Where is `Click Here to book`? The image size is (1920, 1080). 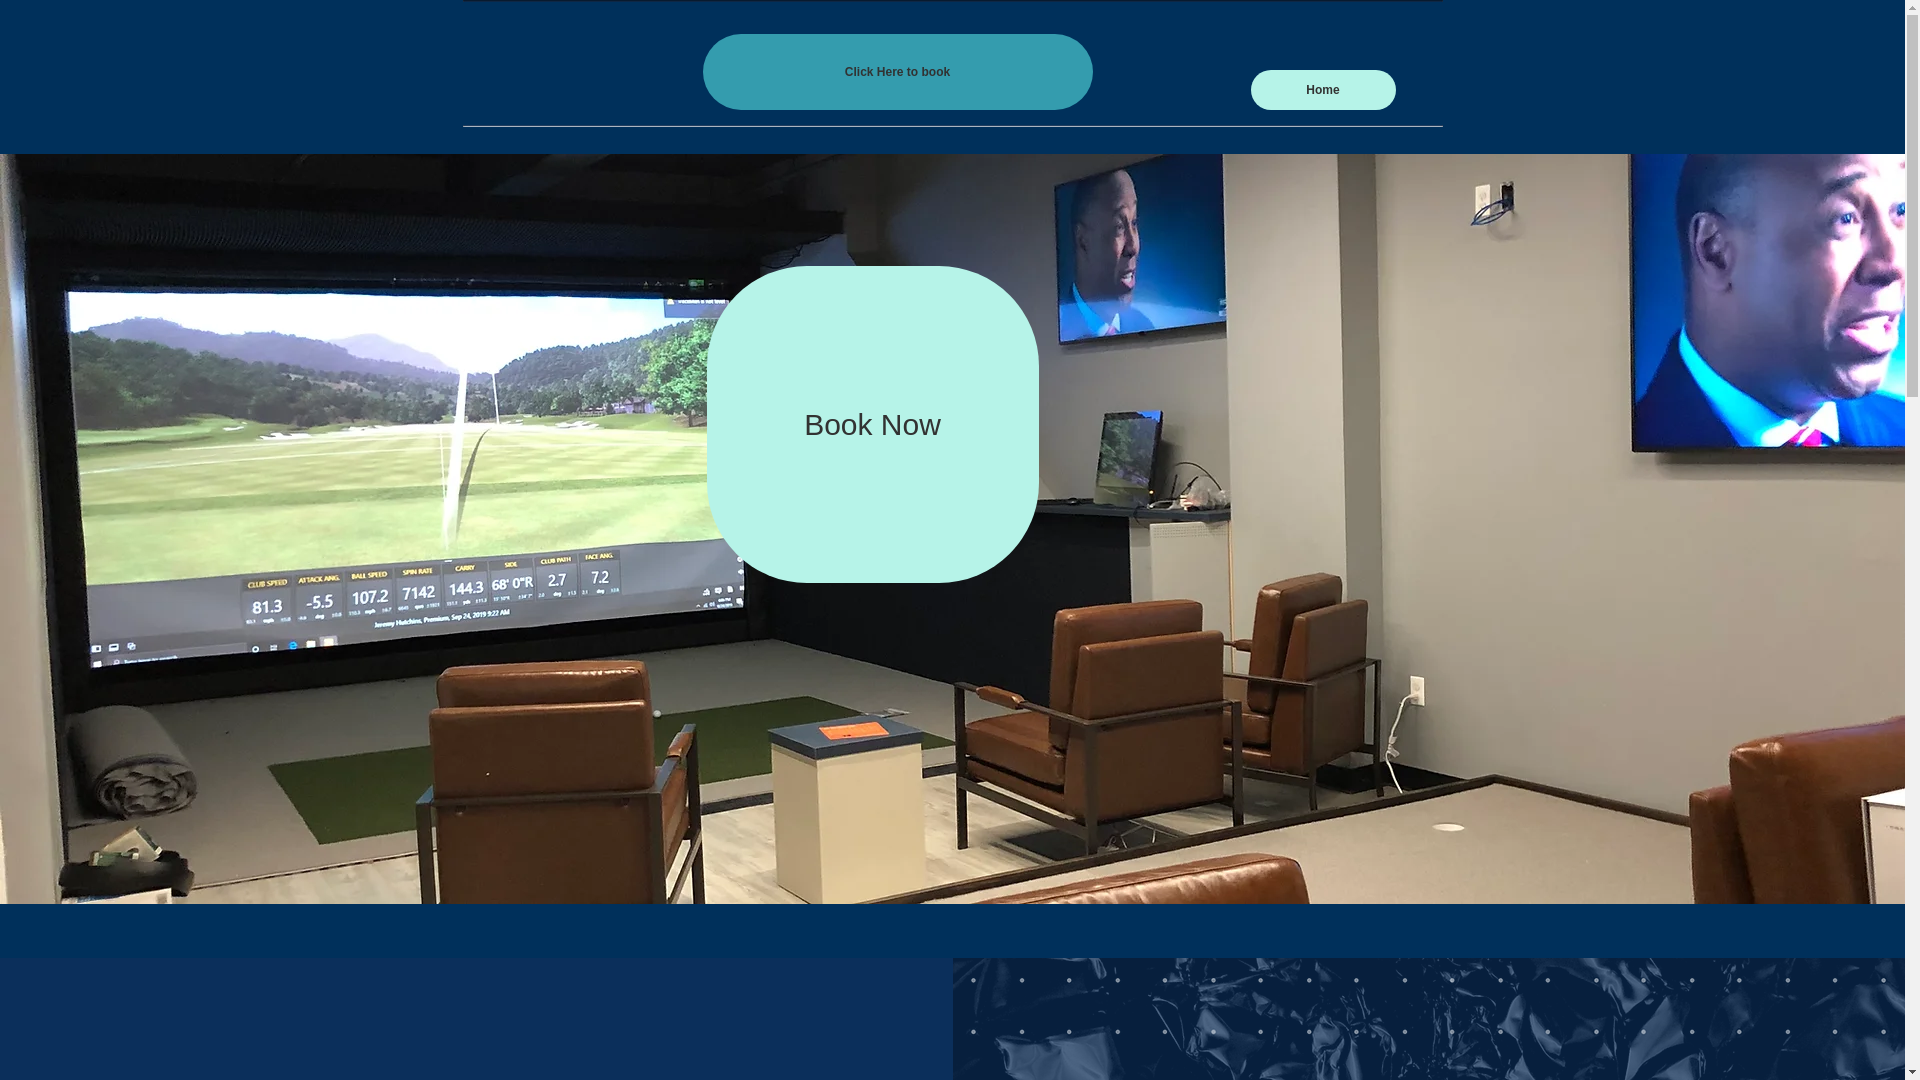 Click Here to book is located at coordinates (897, 72).